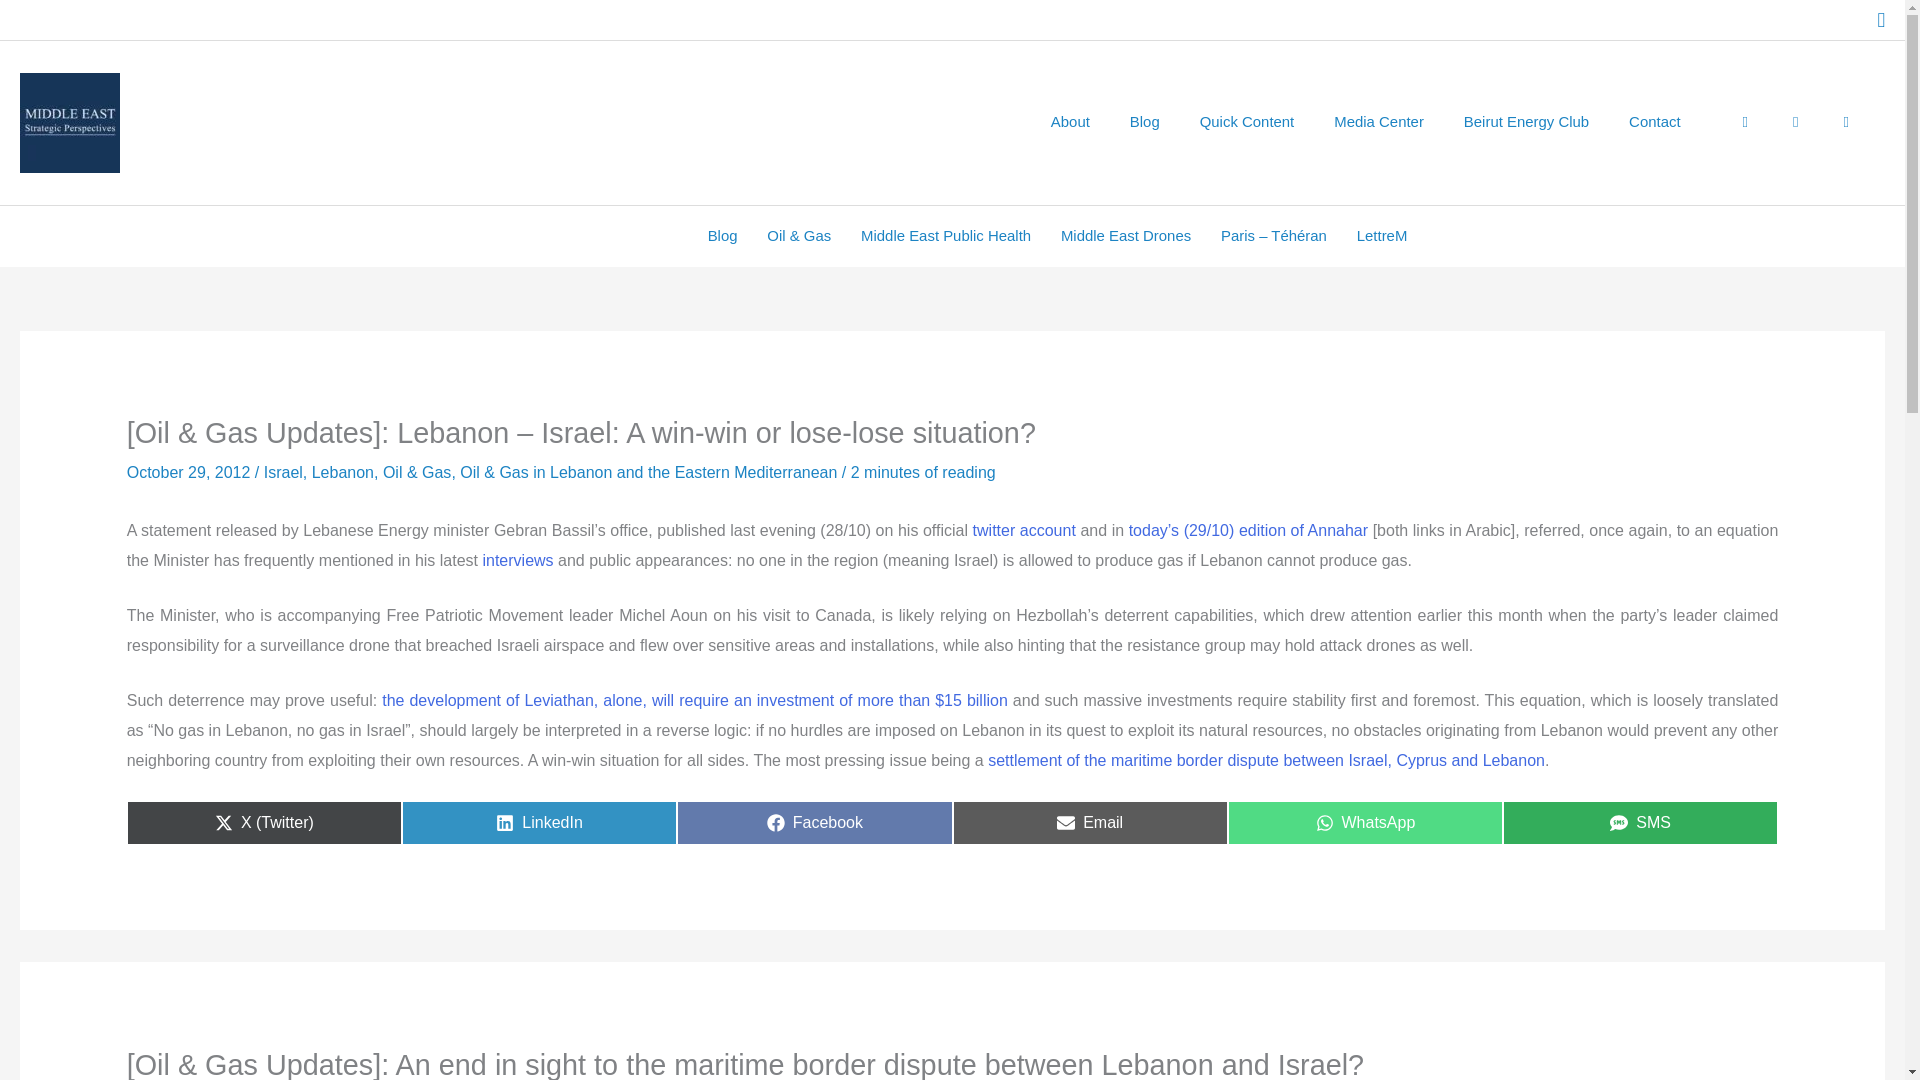 This screenshot has width=1920, height=1080. What do you see at coordinates (1846, 122) in the screenshot?
I see `Middle East Strategic Perspectives on Facebook` at bounding box center [1846, 122].